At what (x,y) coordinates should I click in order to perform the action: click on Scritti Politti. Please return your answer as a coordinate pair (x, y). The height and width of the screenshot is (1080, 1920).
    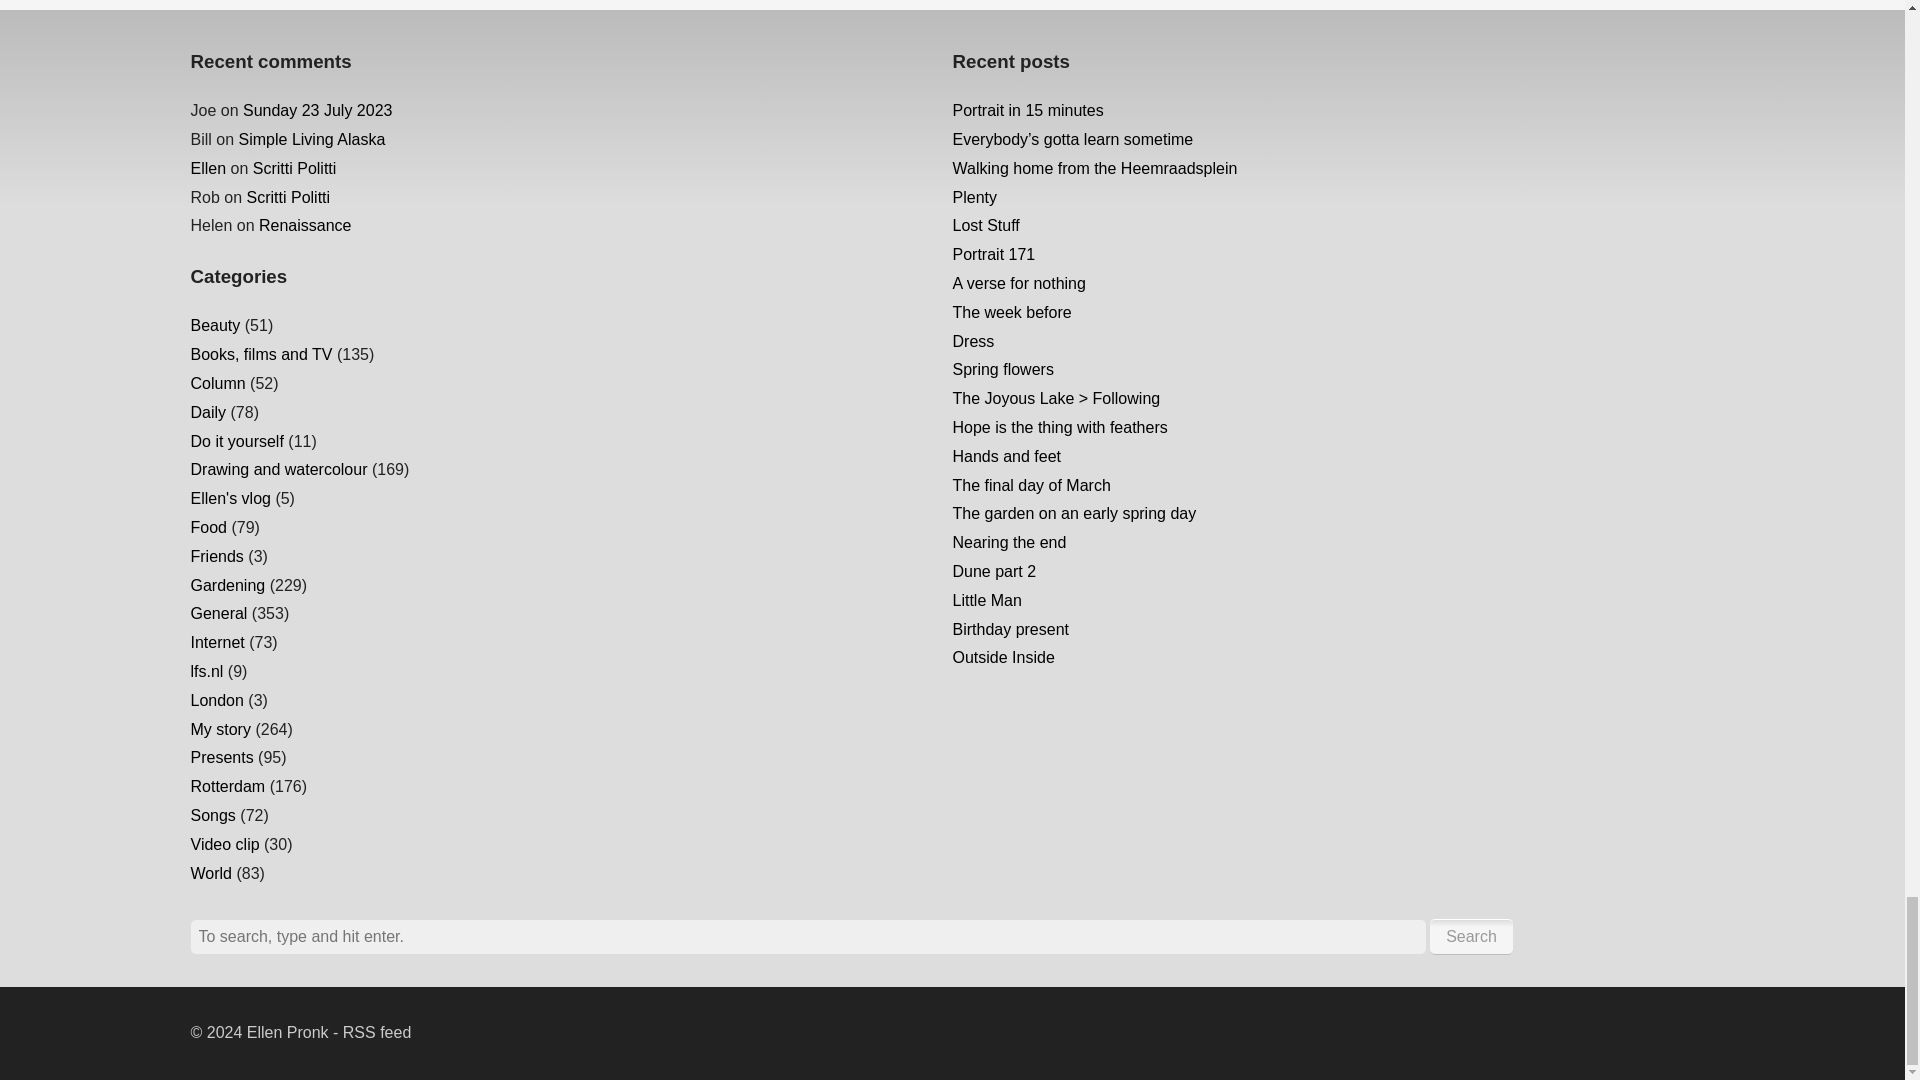
    Looking at the image, I should click on (288, 198).